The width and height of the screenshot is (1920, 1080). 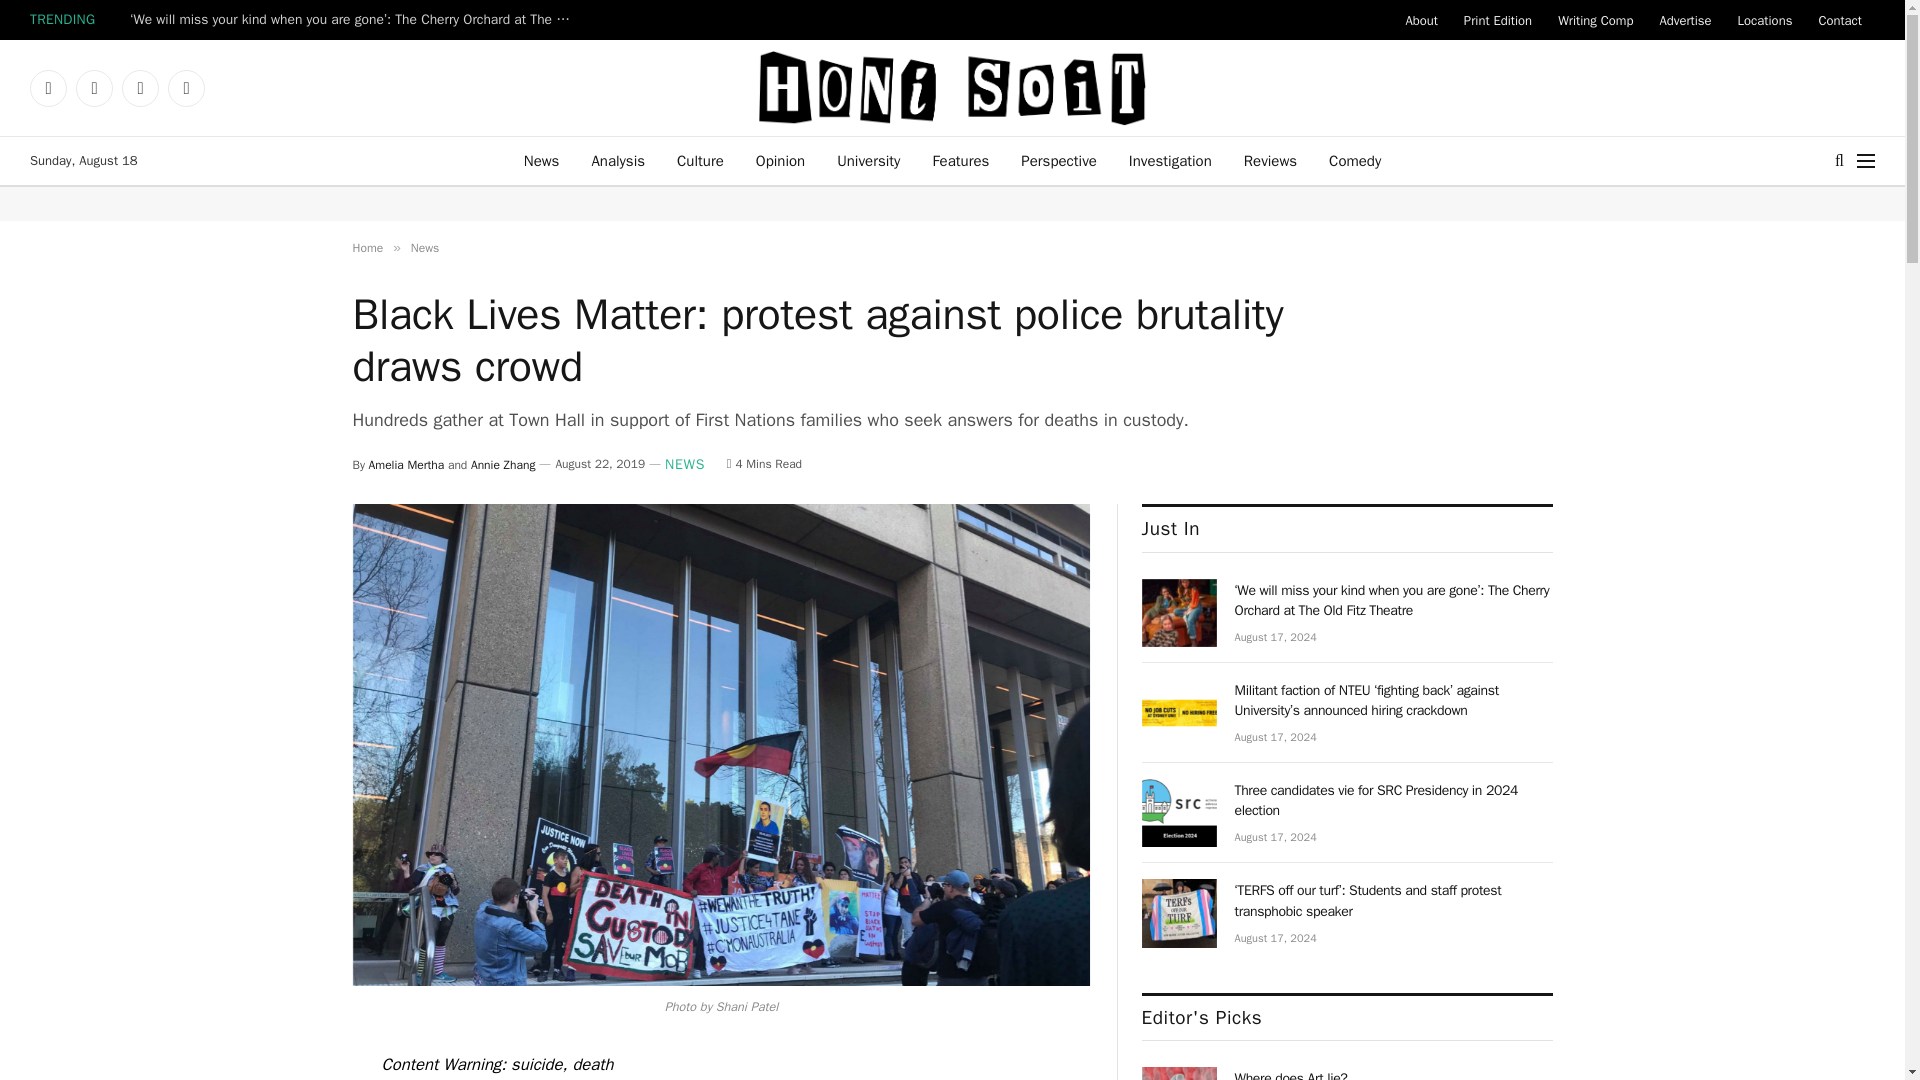 I want to click on Locations, so click(x=1765, y=20).